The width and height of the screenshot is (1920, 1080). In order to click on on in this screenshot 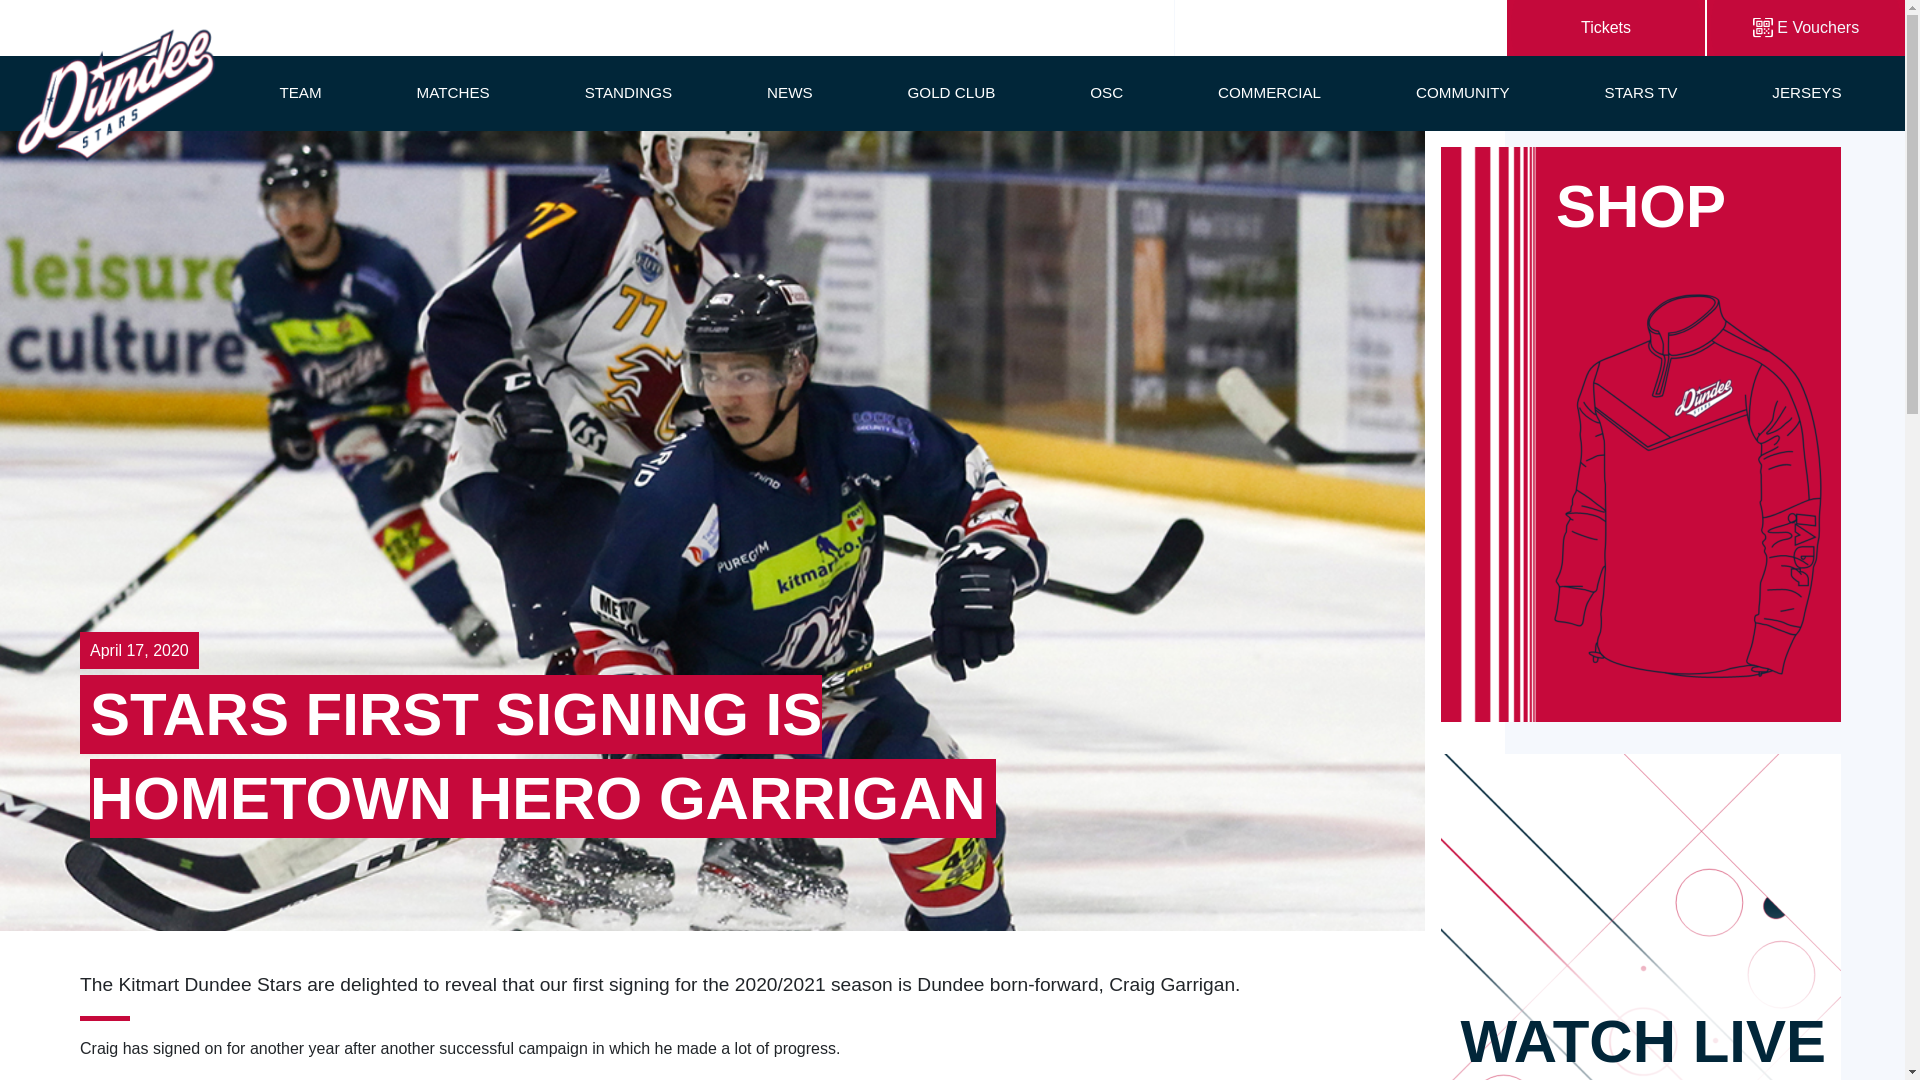, I will do `click(1606, 28)`.